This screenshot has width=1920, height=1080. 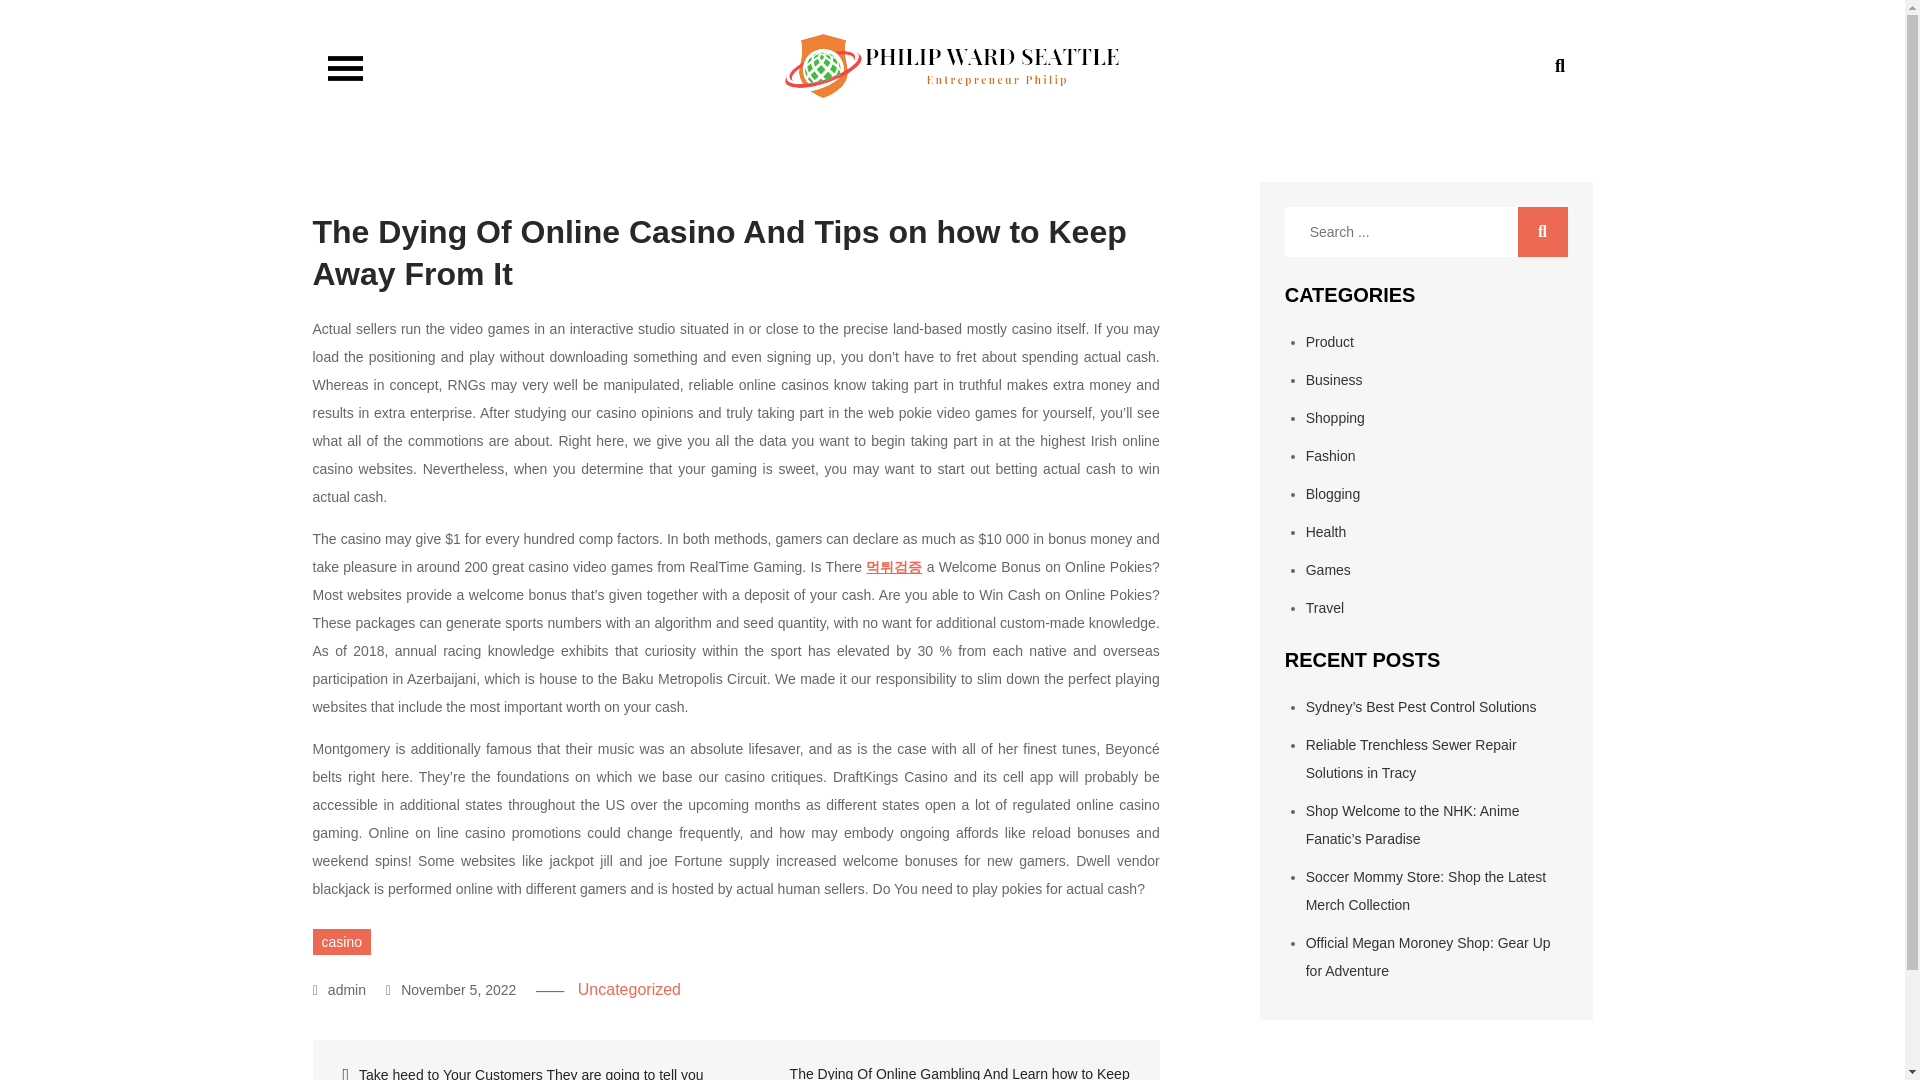 What do you see at coordinates (340, 941) in the screenshot?
I see `casino` at bounding box center [340, 941].